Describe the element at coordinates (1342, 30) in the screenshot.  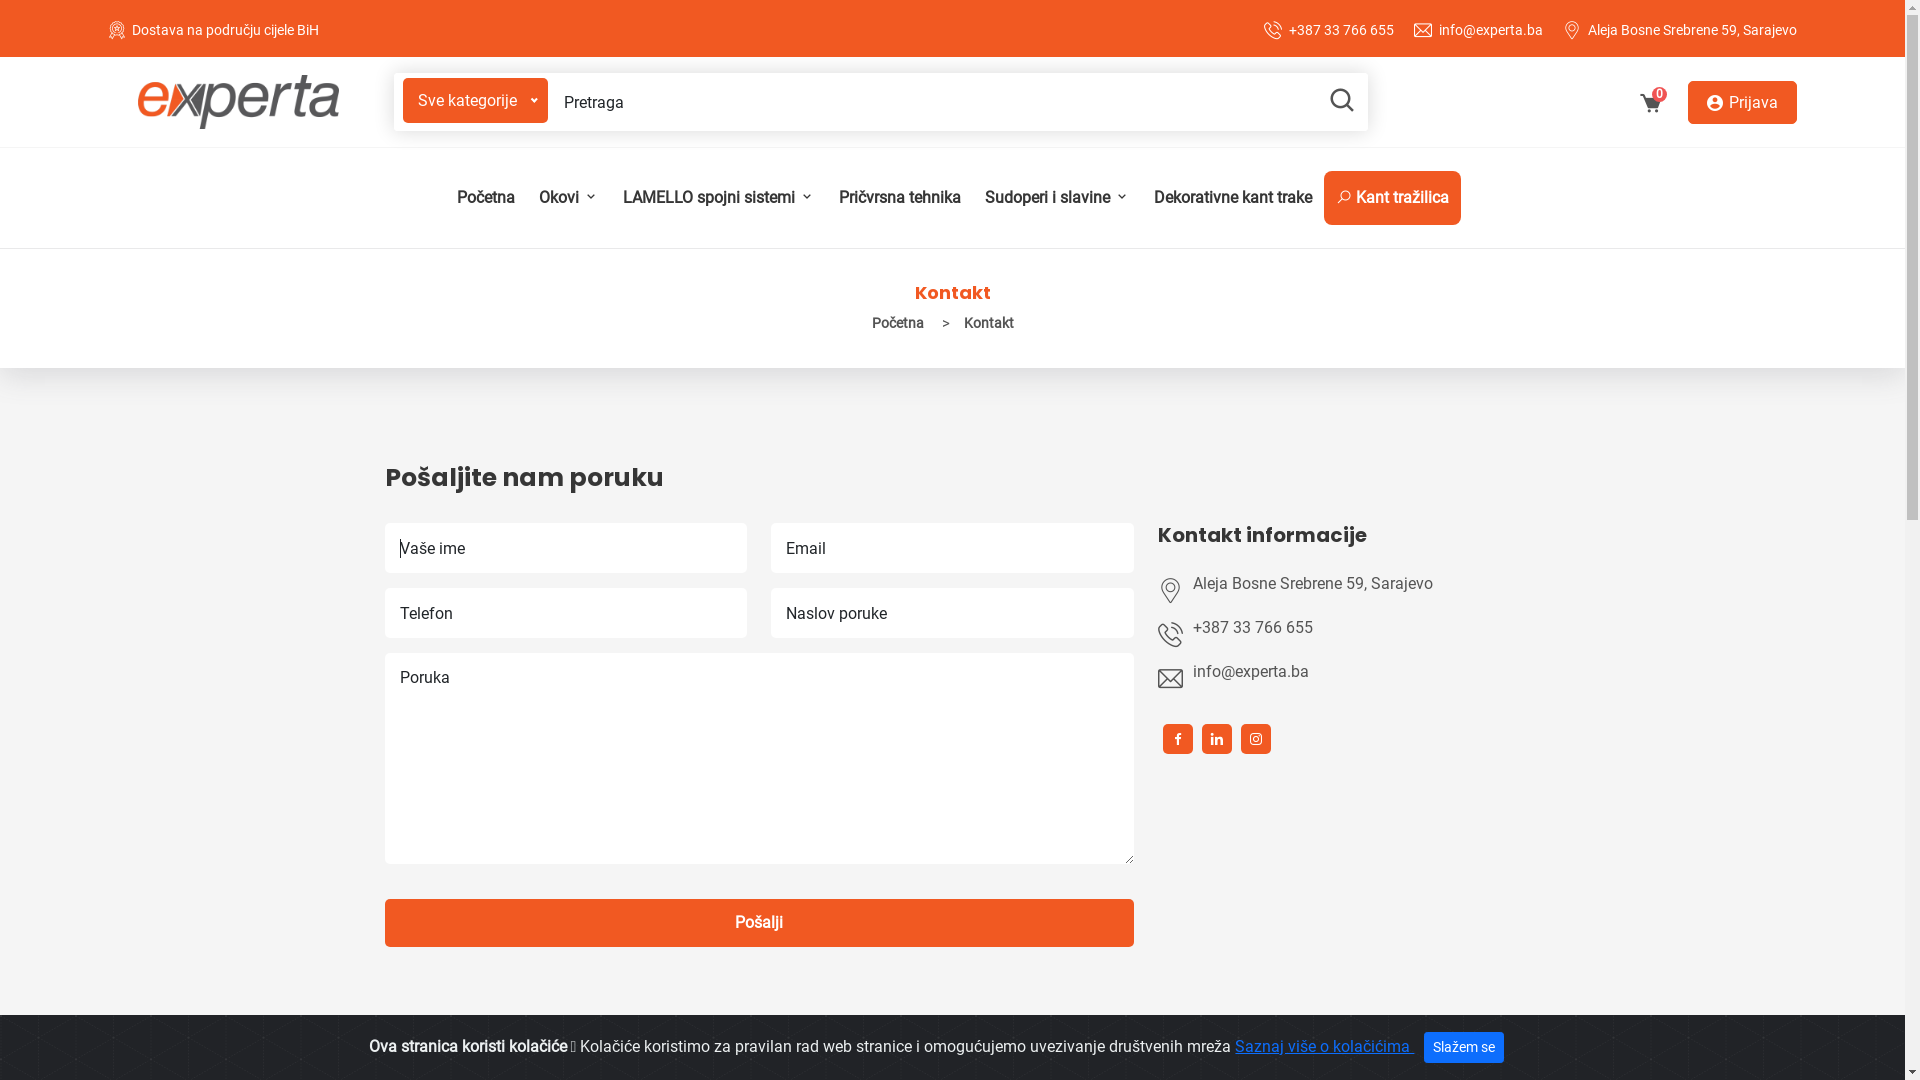
I see `+387 33 766 655` at that location.